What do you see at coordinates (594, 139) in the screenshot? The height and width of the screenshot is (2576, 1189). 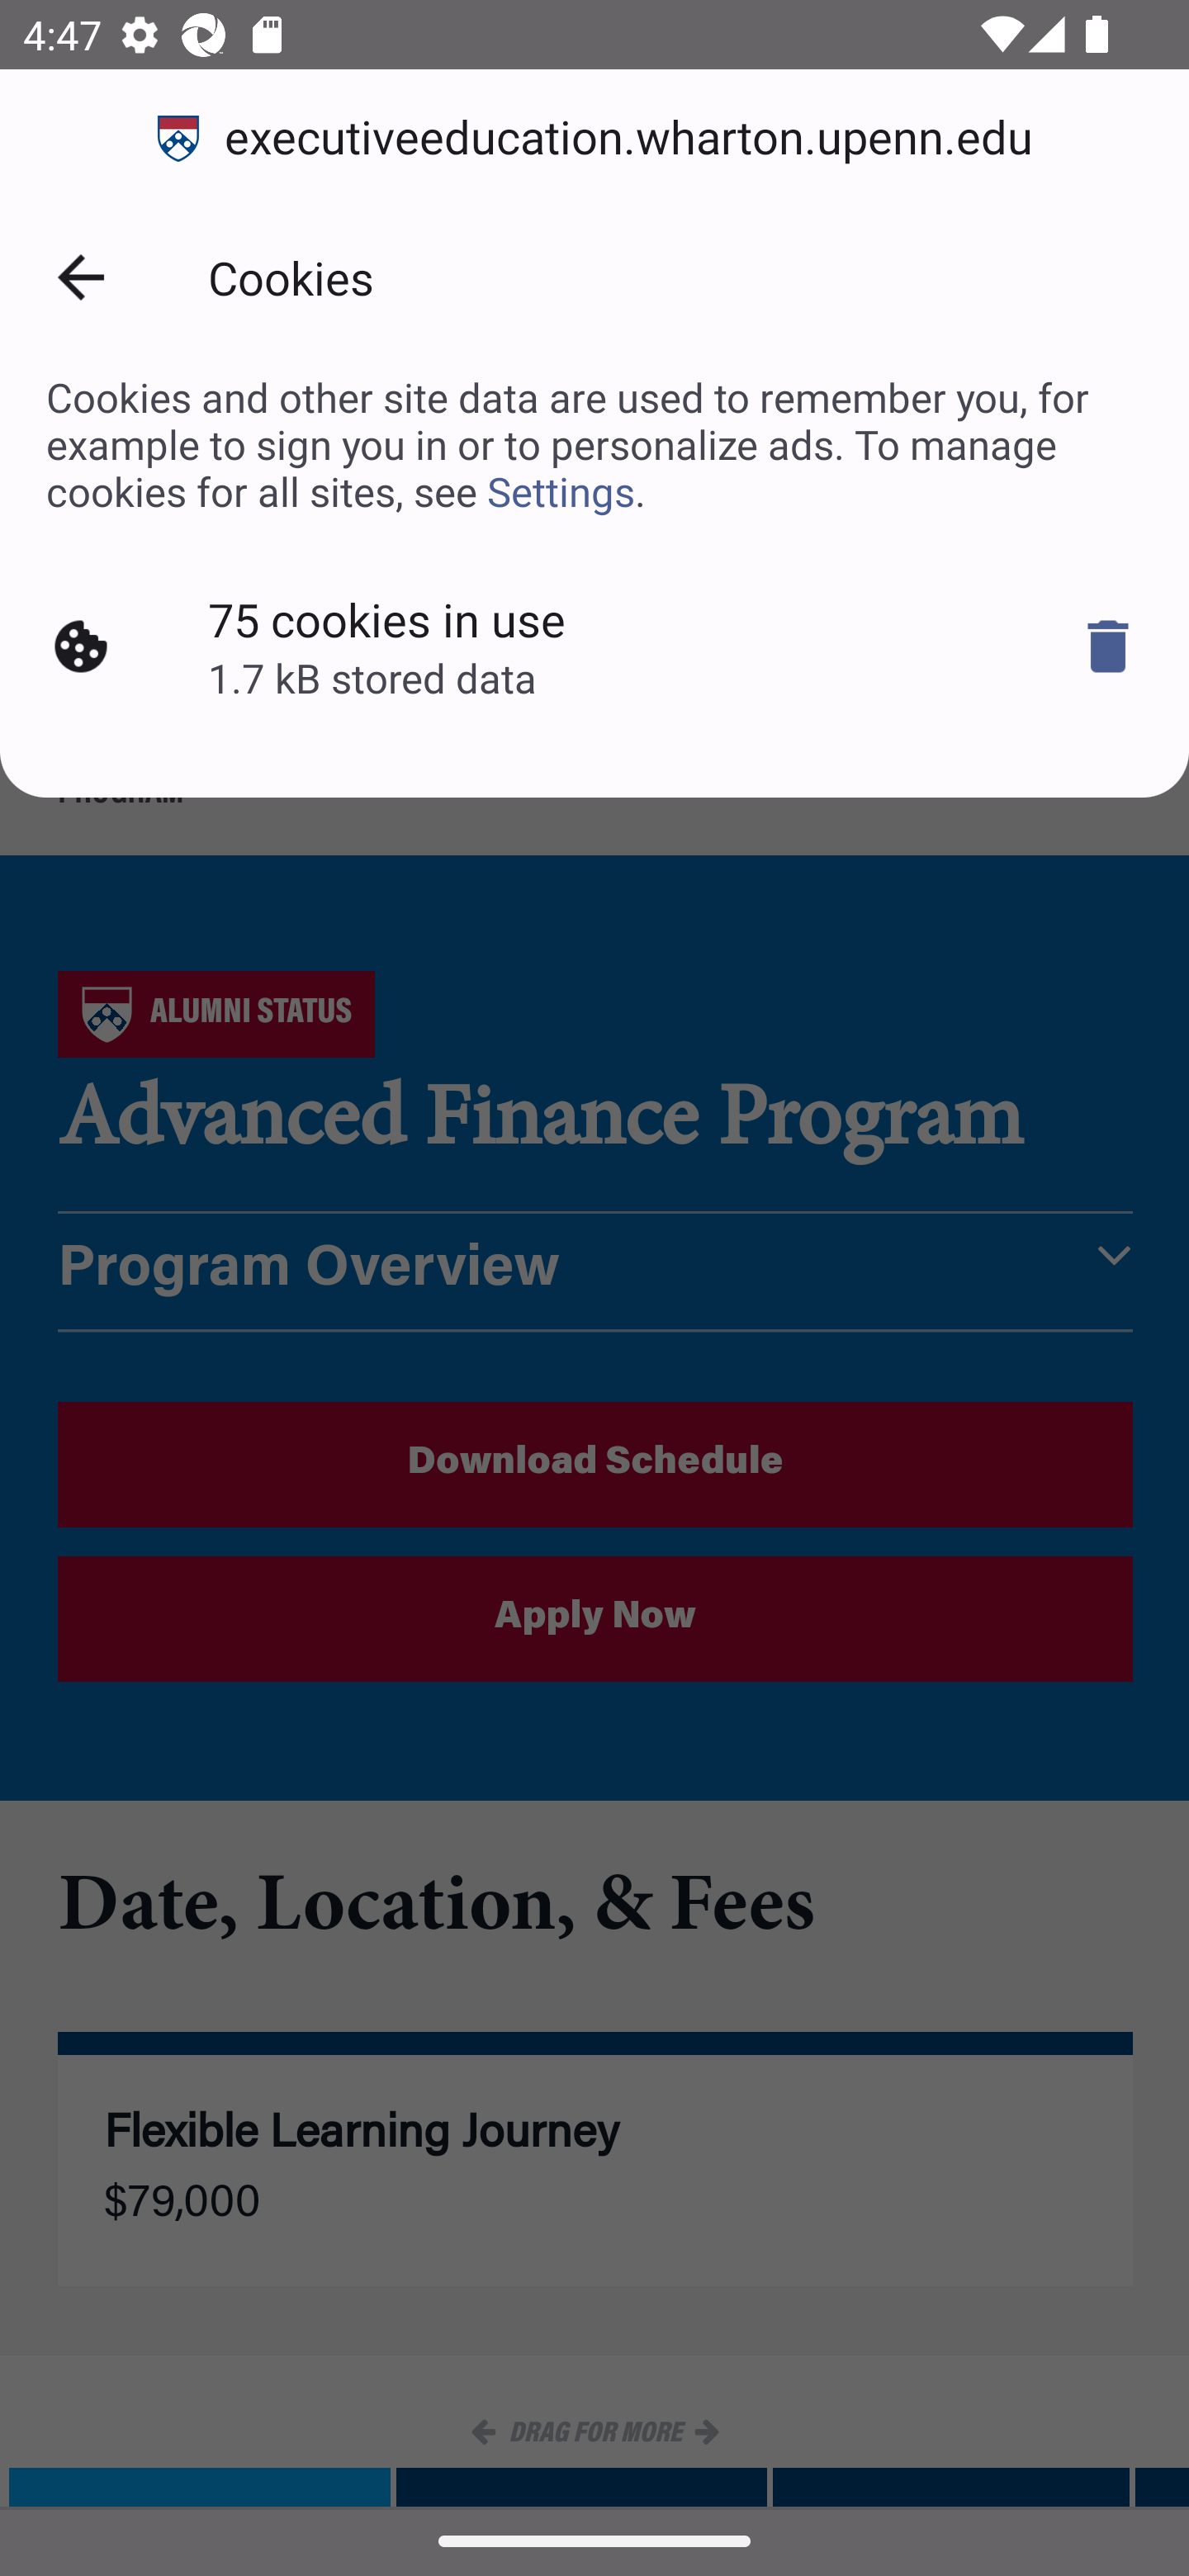 I see `executiveeducation.wharton.upenn.edu` at bounding box center [594, 139].